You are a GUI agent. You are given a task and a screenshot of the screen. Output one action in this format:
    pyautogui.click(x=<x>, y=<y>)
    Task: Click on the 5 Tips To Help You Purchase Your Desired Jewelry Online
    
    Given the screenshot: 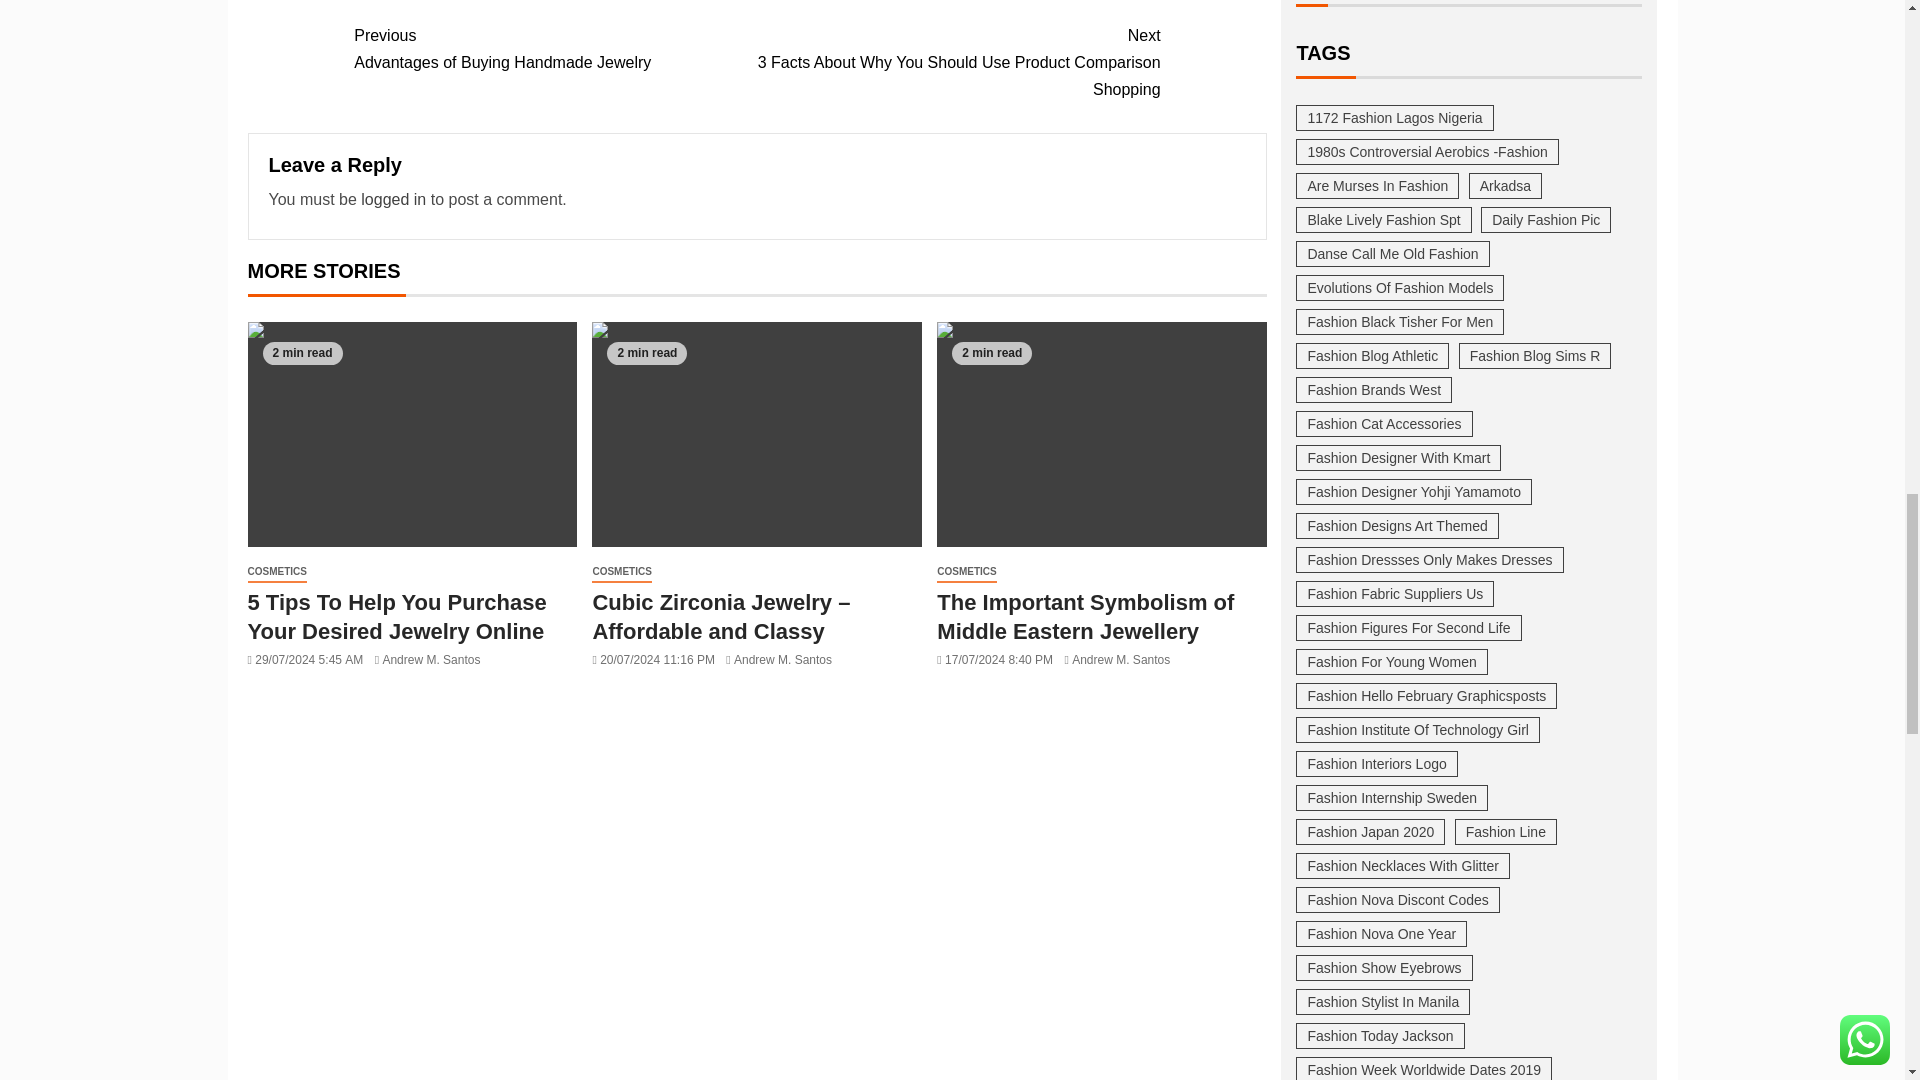 What is the action you would take?
    pyautogui.click(x=393, y=200)
    